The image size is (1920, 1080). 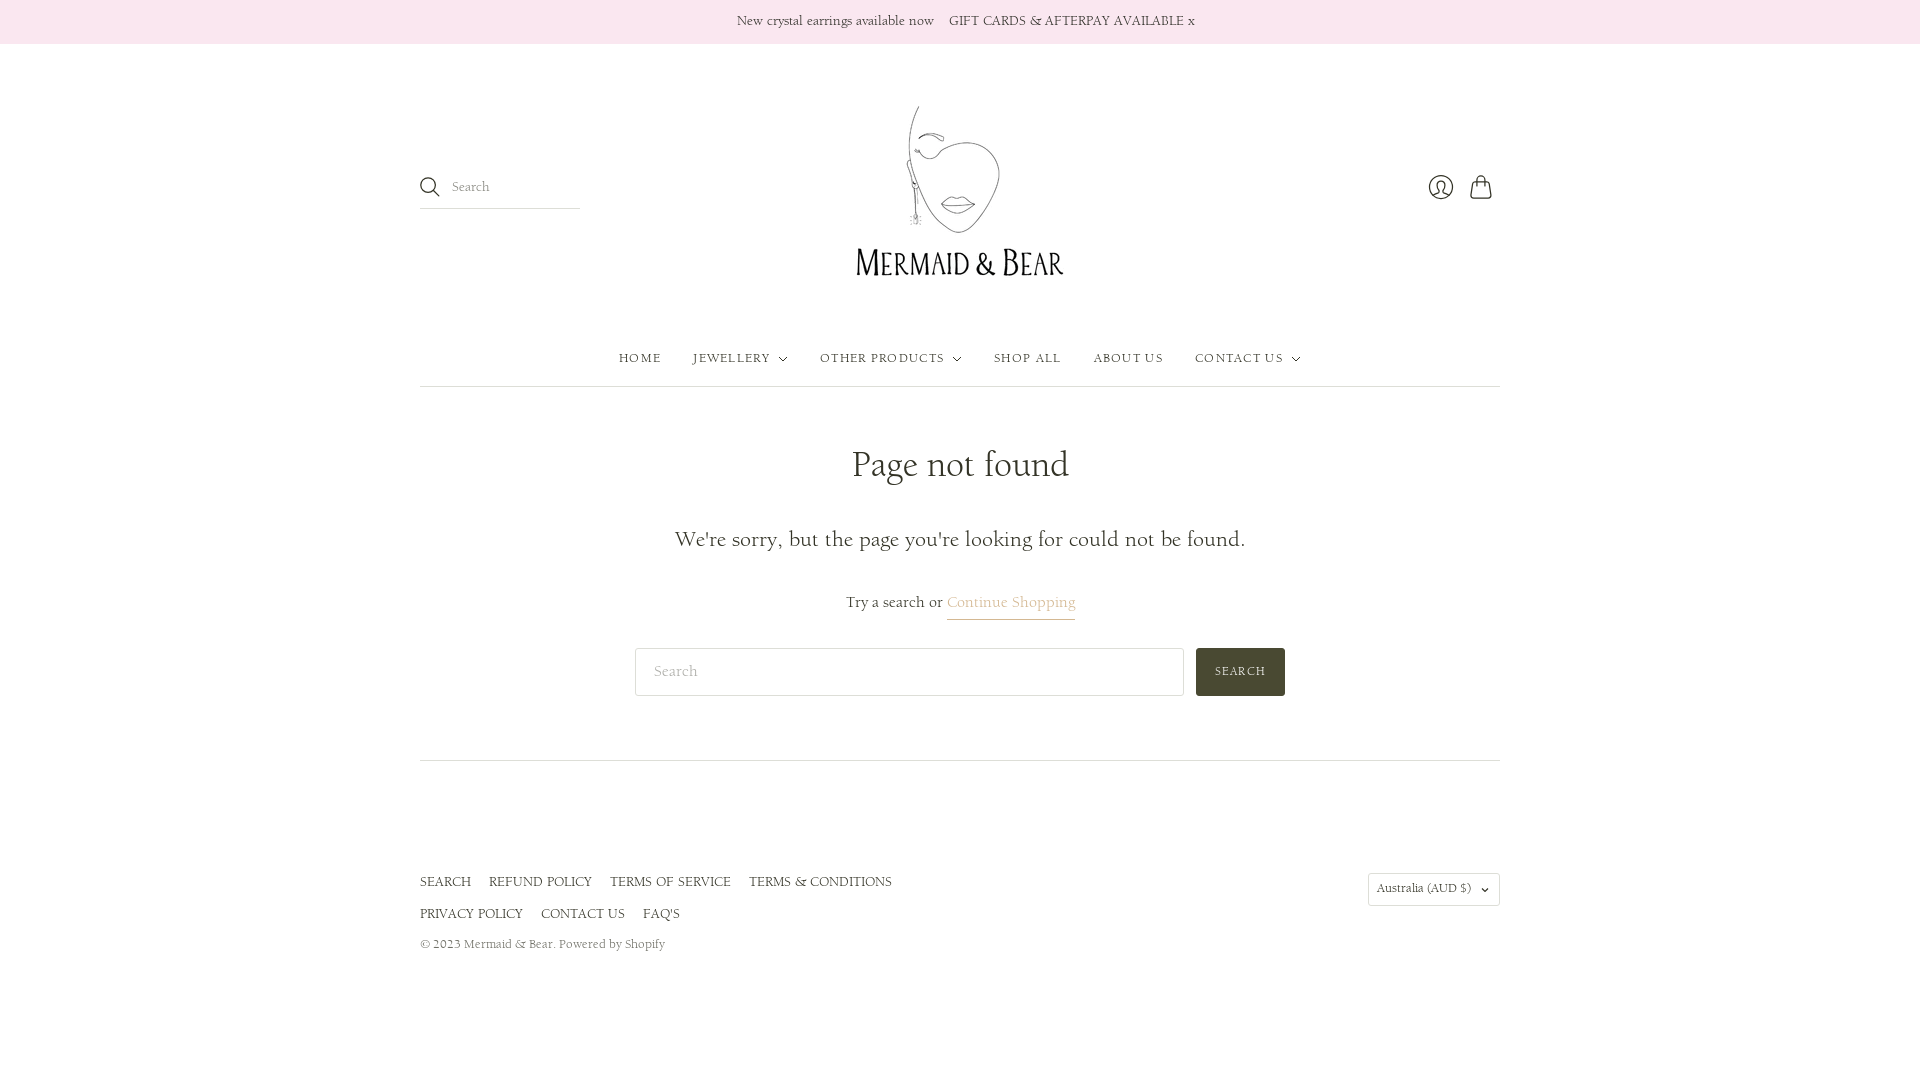 I want to click on HOME, so click(x=640, y=359).